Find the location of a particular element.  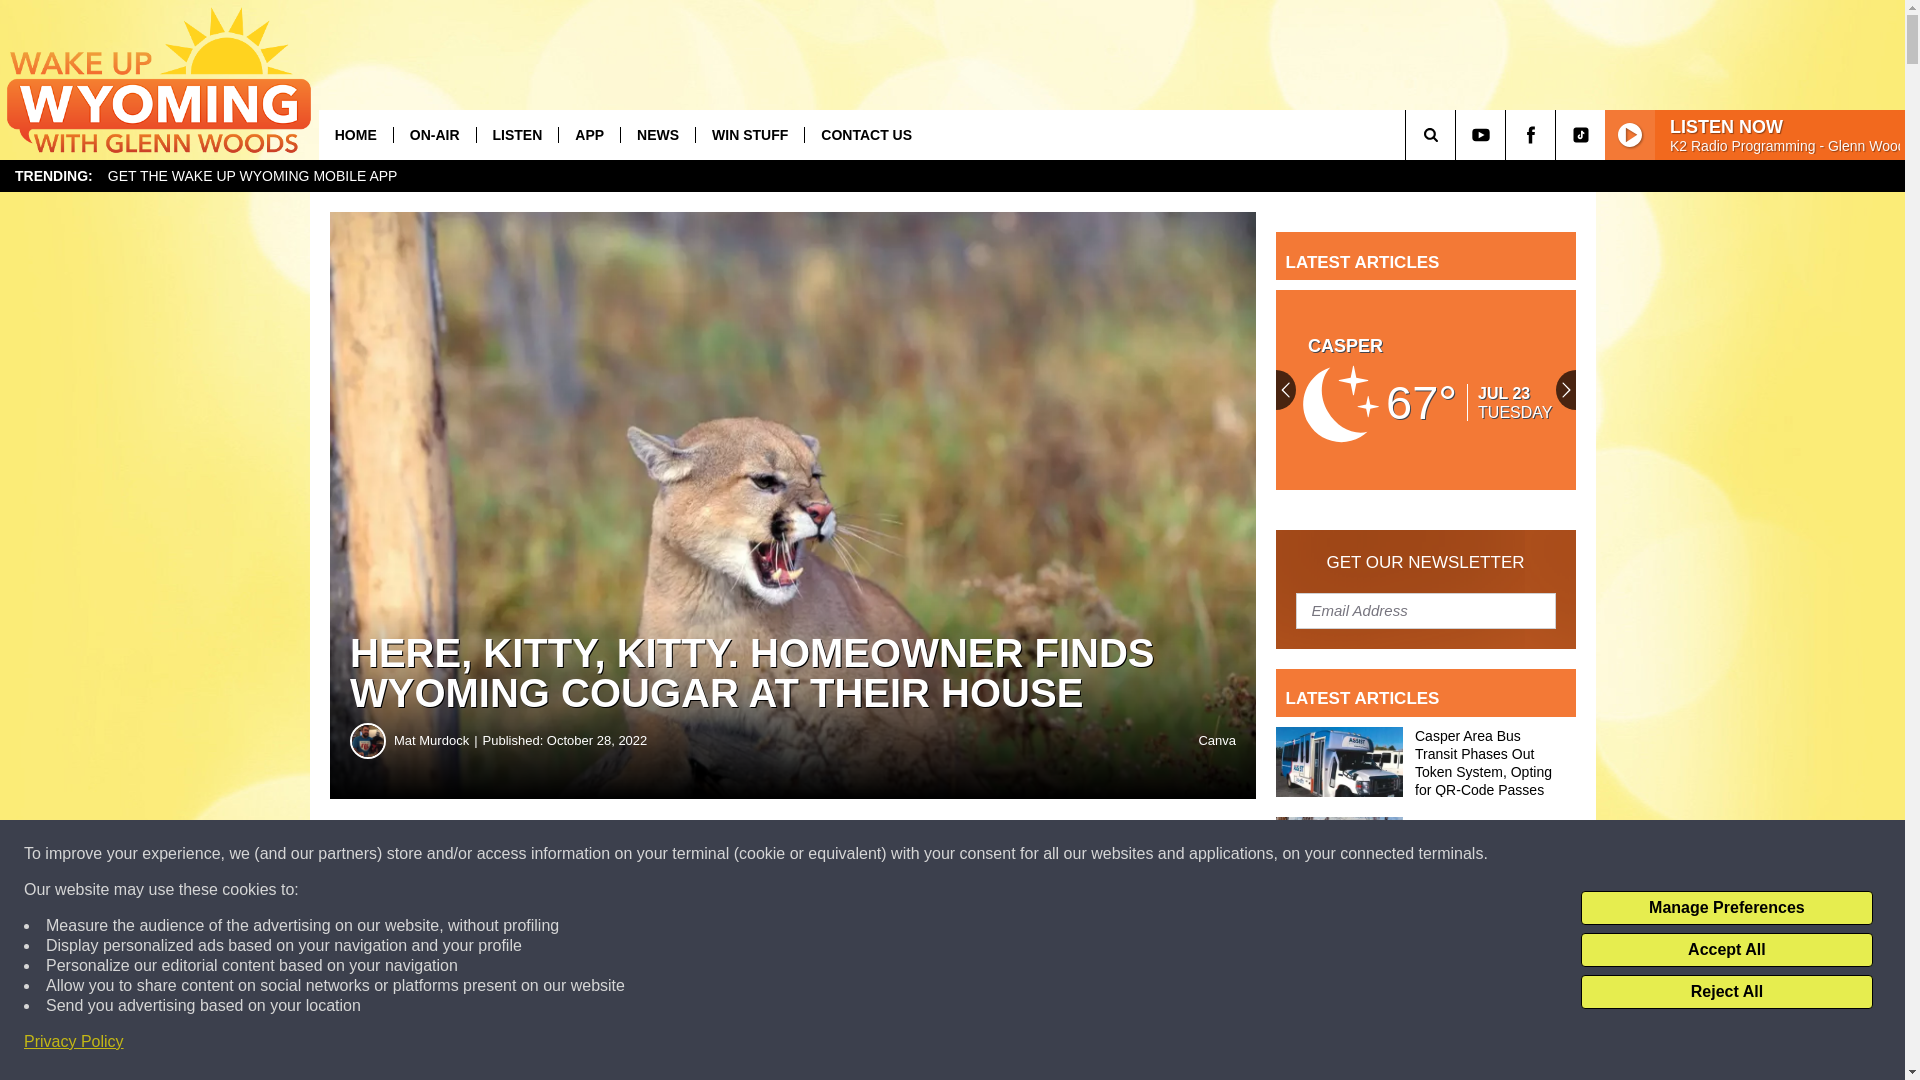

GET THE WAKE UP WYOMING MOBILE APP is located at coordinates (252, 176).